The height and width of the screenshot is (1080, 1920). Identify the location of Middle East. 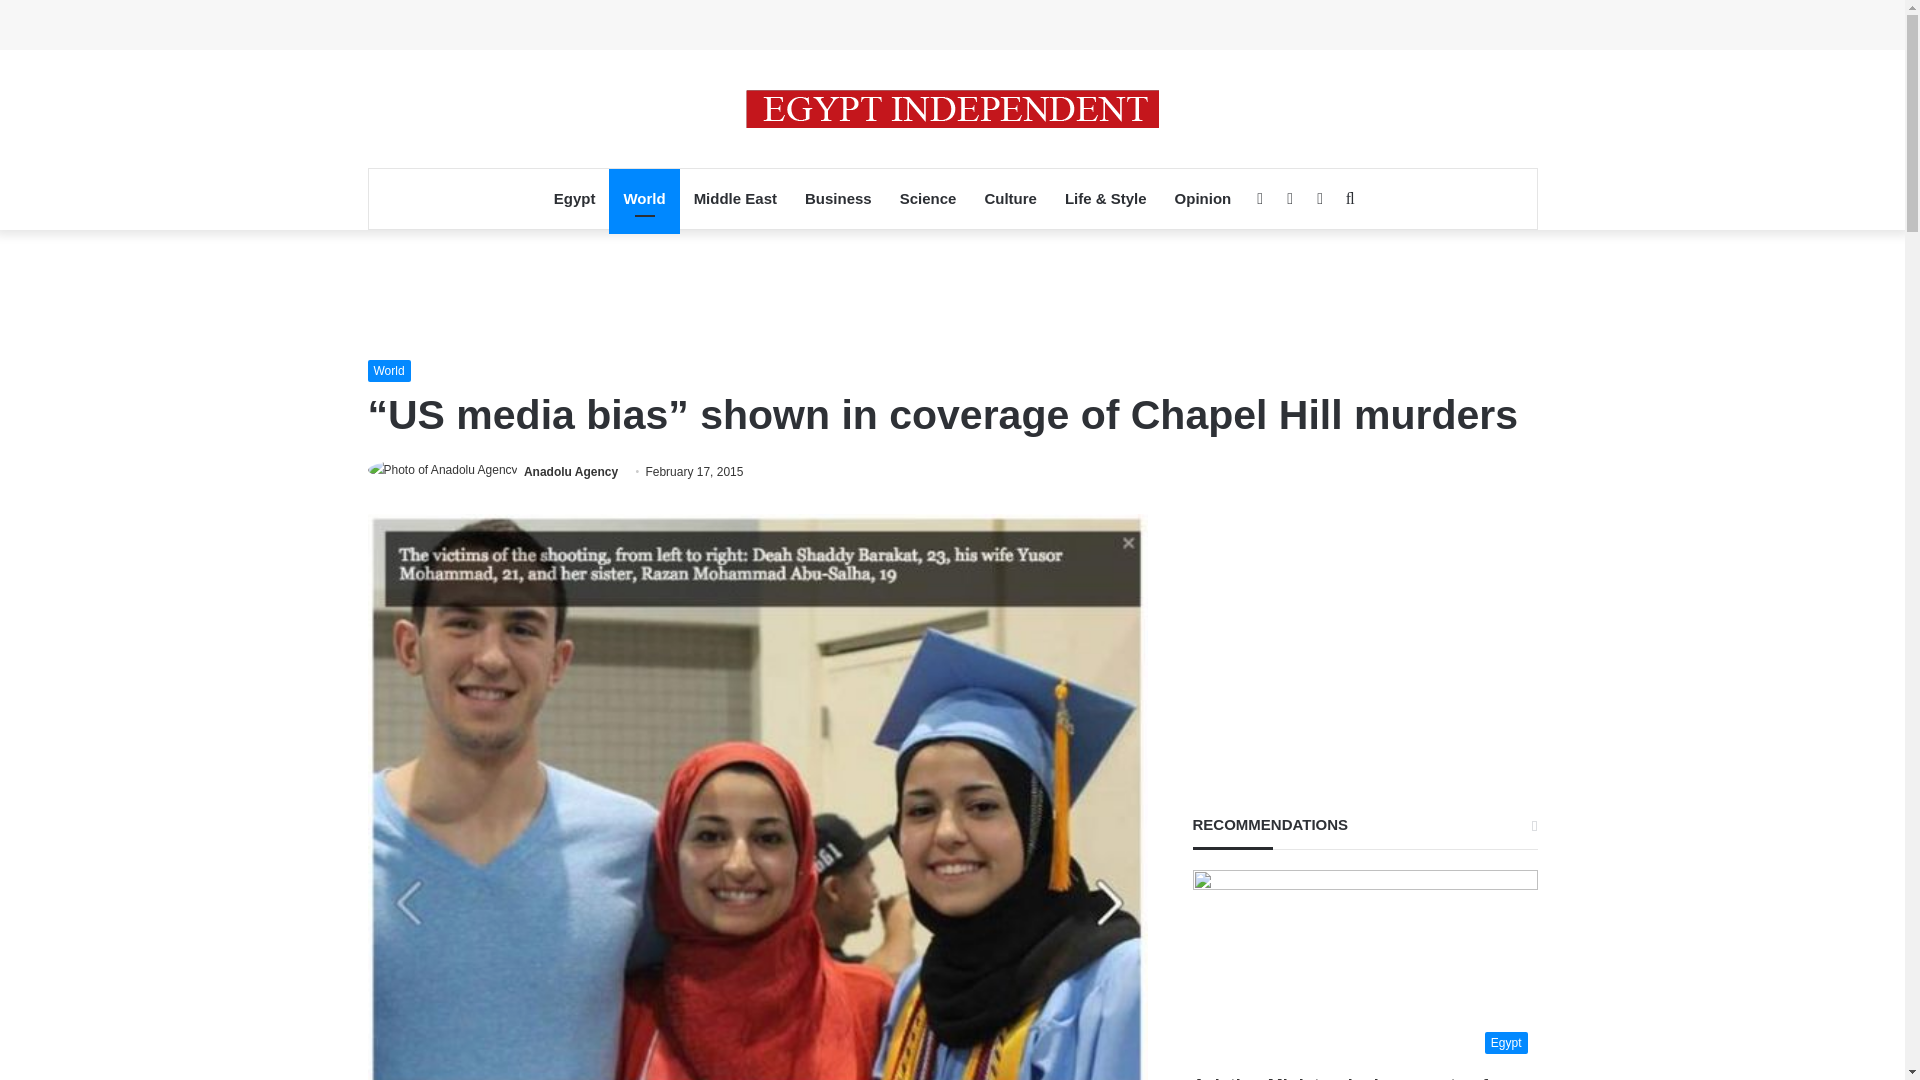
(735, 198).